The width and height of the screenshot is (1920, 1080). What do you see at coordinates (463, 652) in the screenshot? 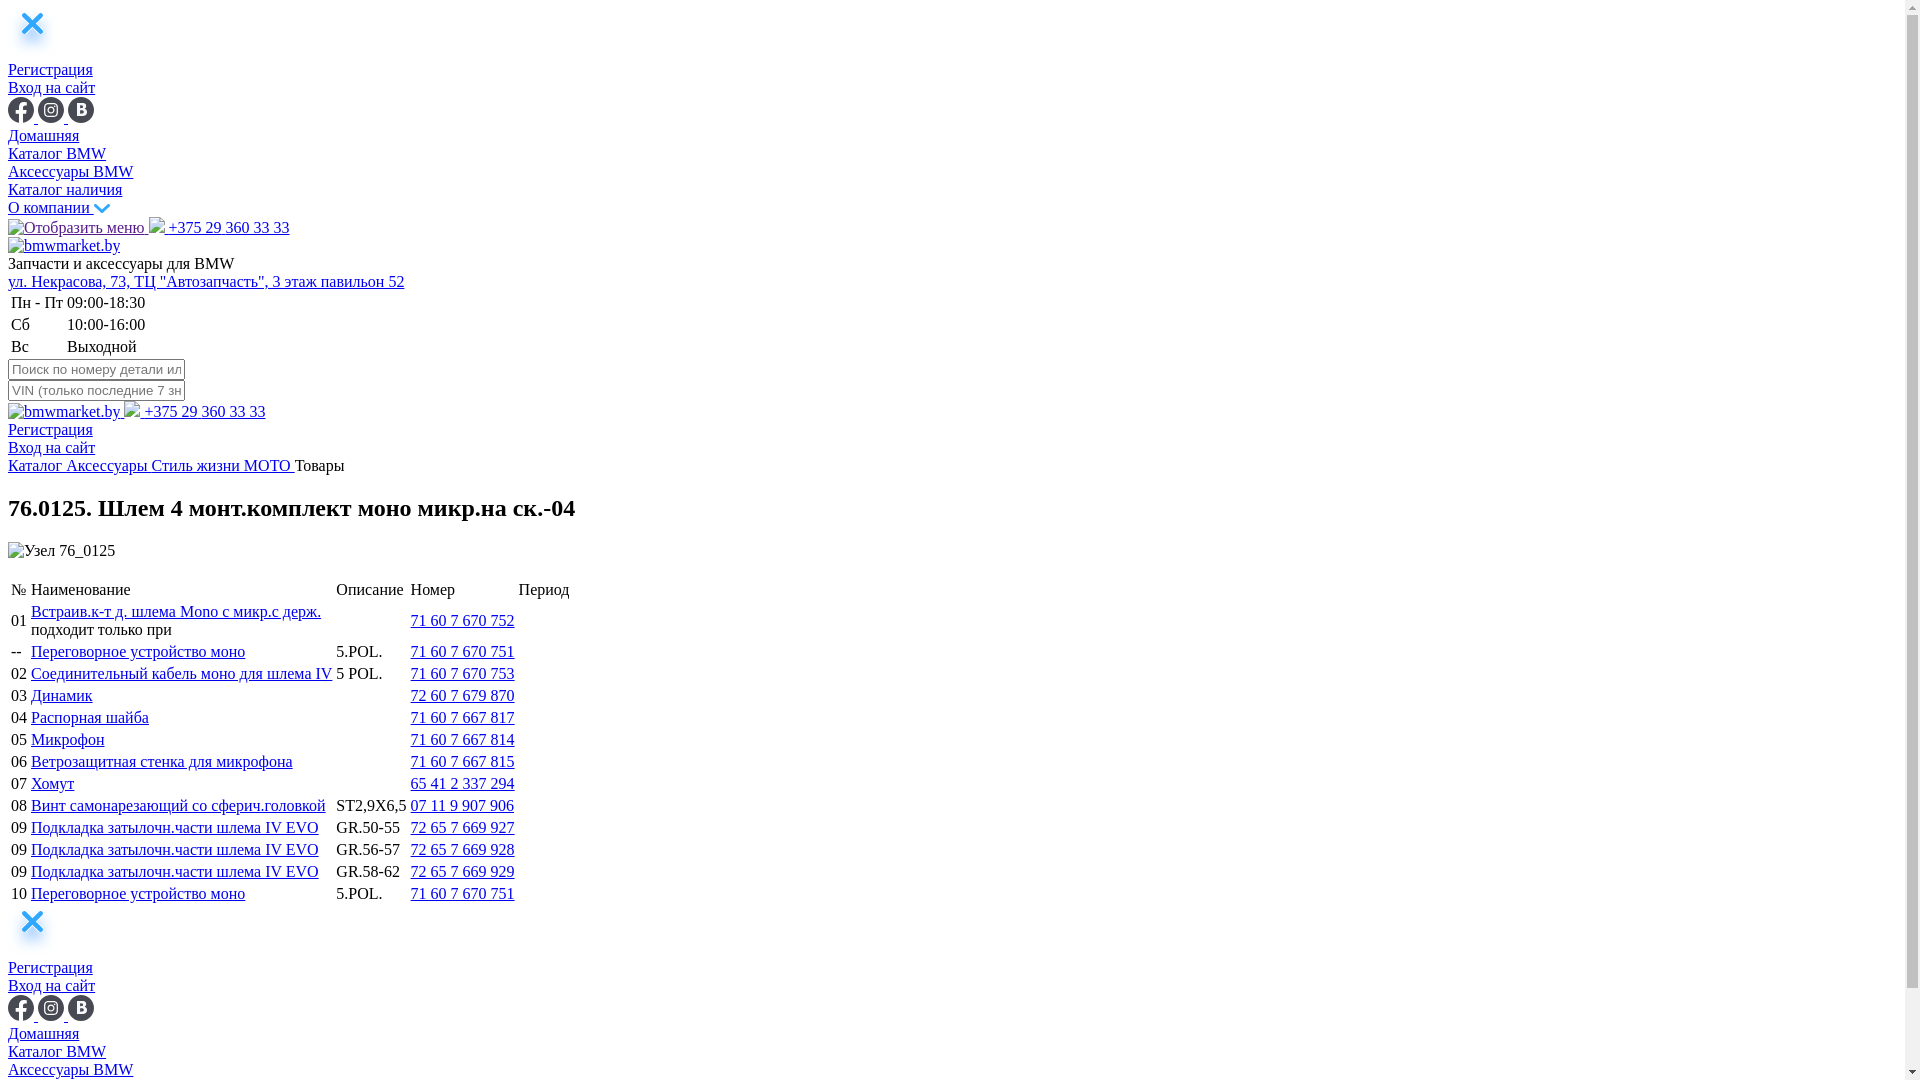
I see `71 60 7 670 751` at bounding box center [463, 652].